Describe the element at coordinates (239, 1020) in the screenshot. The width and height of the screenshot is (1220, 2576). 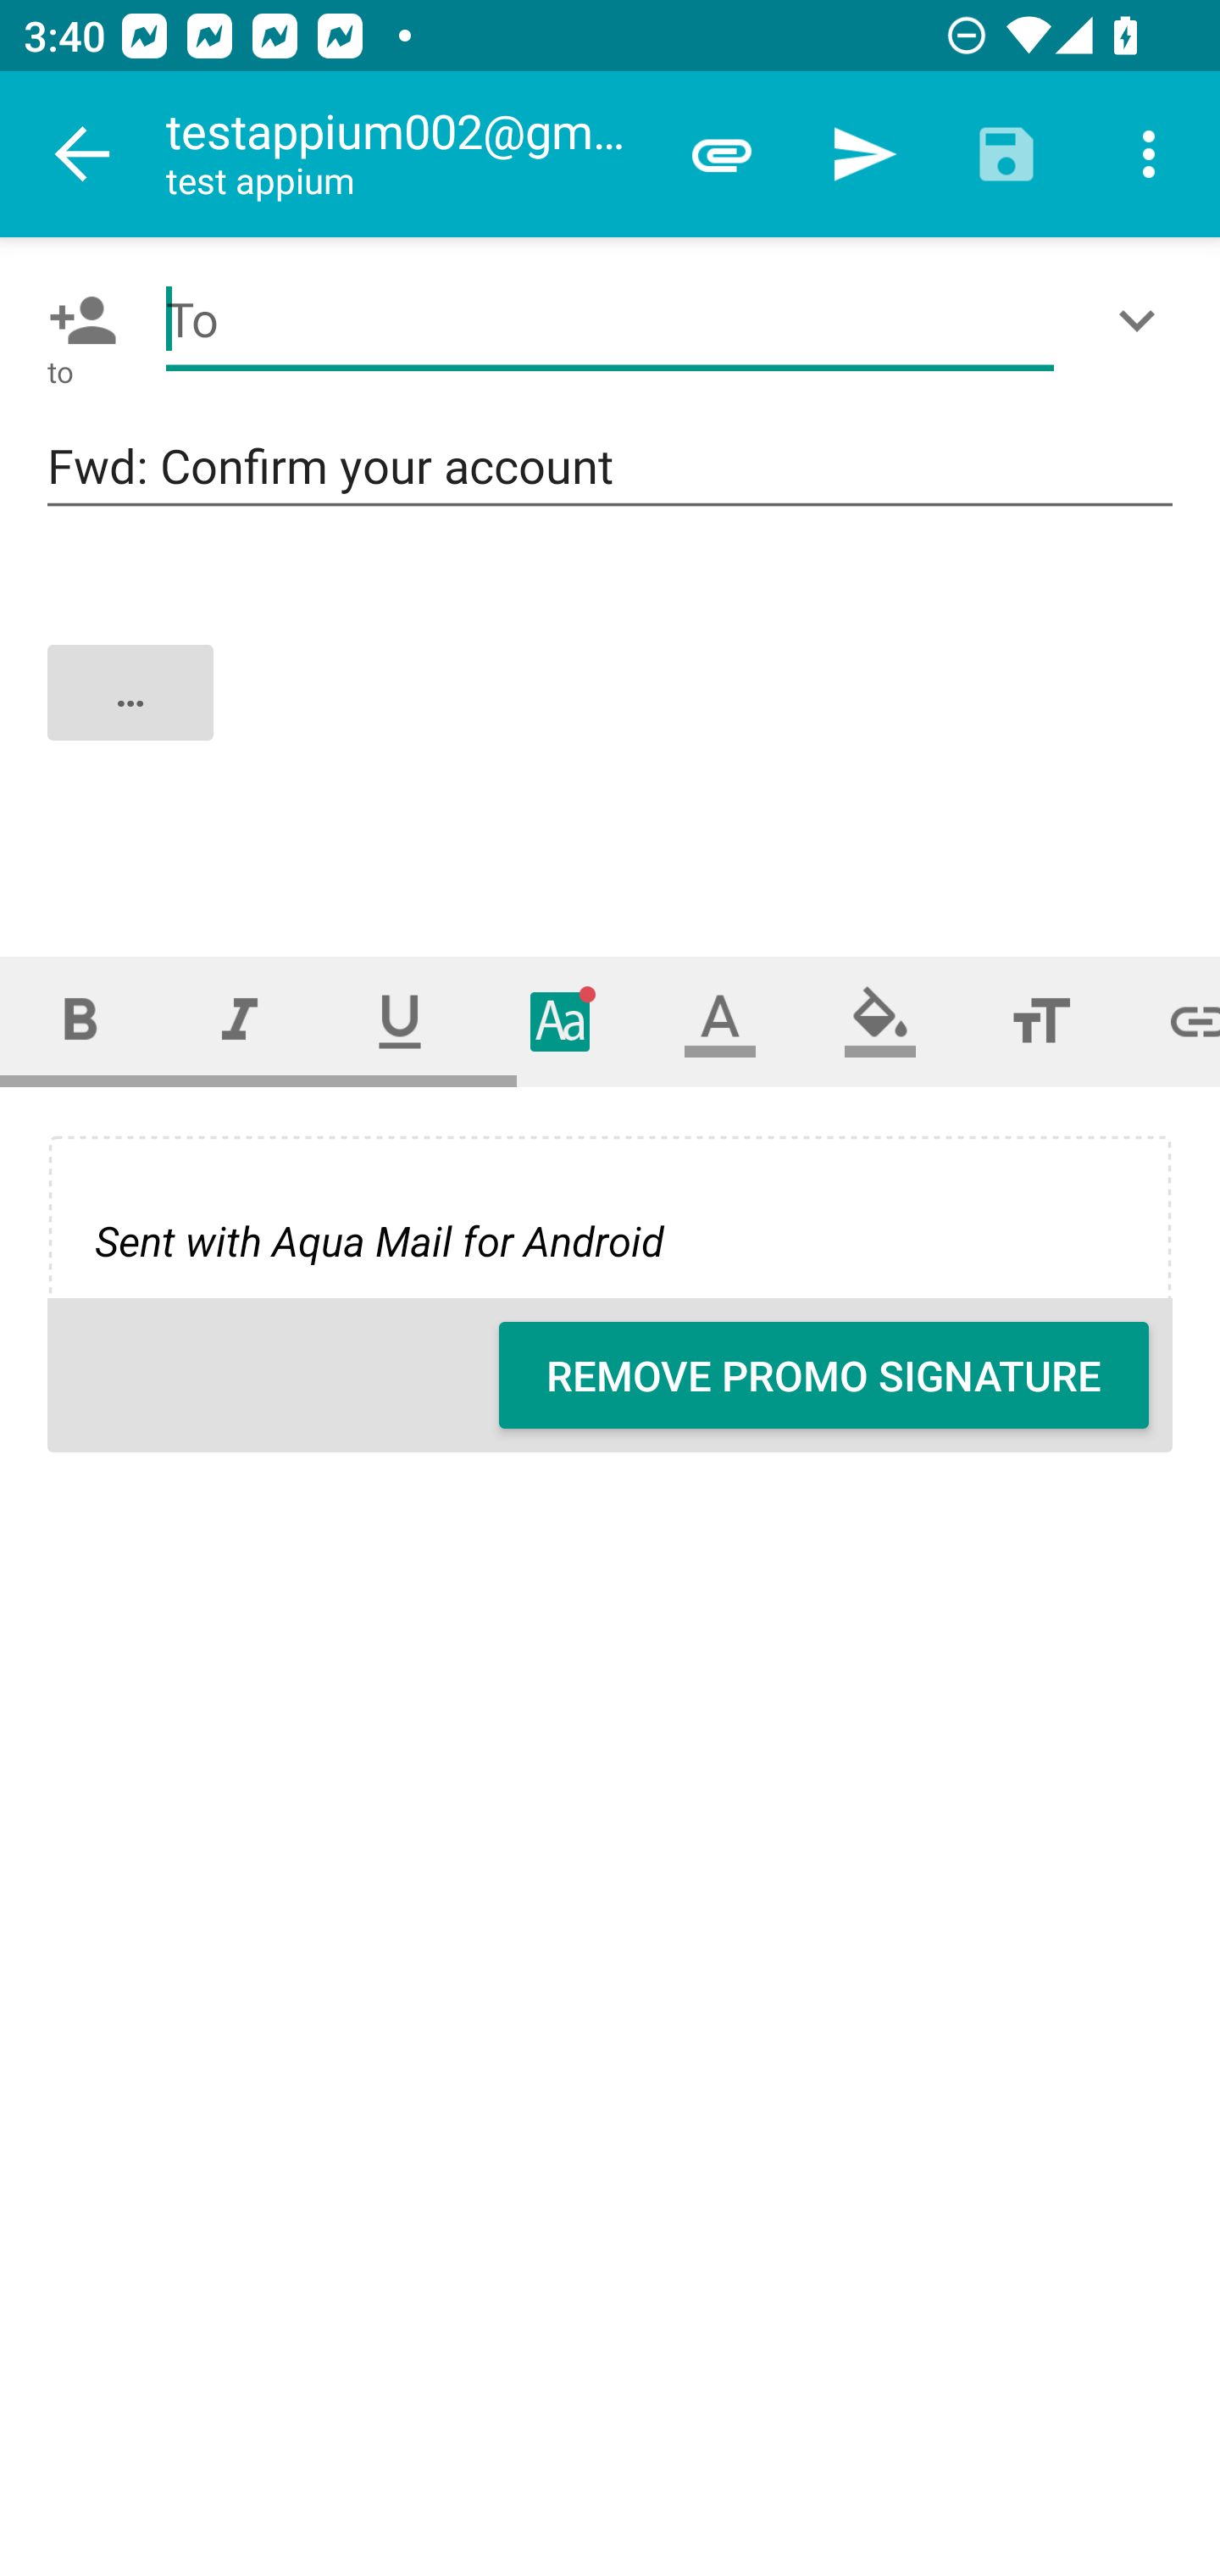
I see `Italic` at that location.